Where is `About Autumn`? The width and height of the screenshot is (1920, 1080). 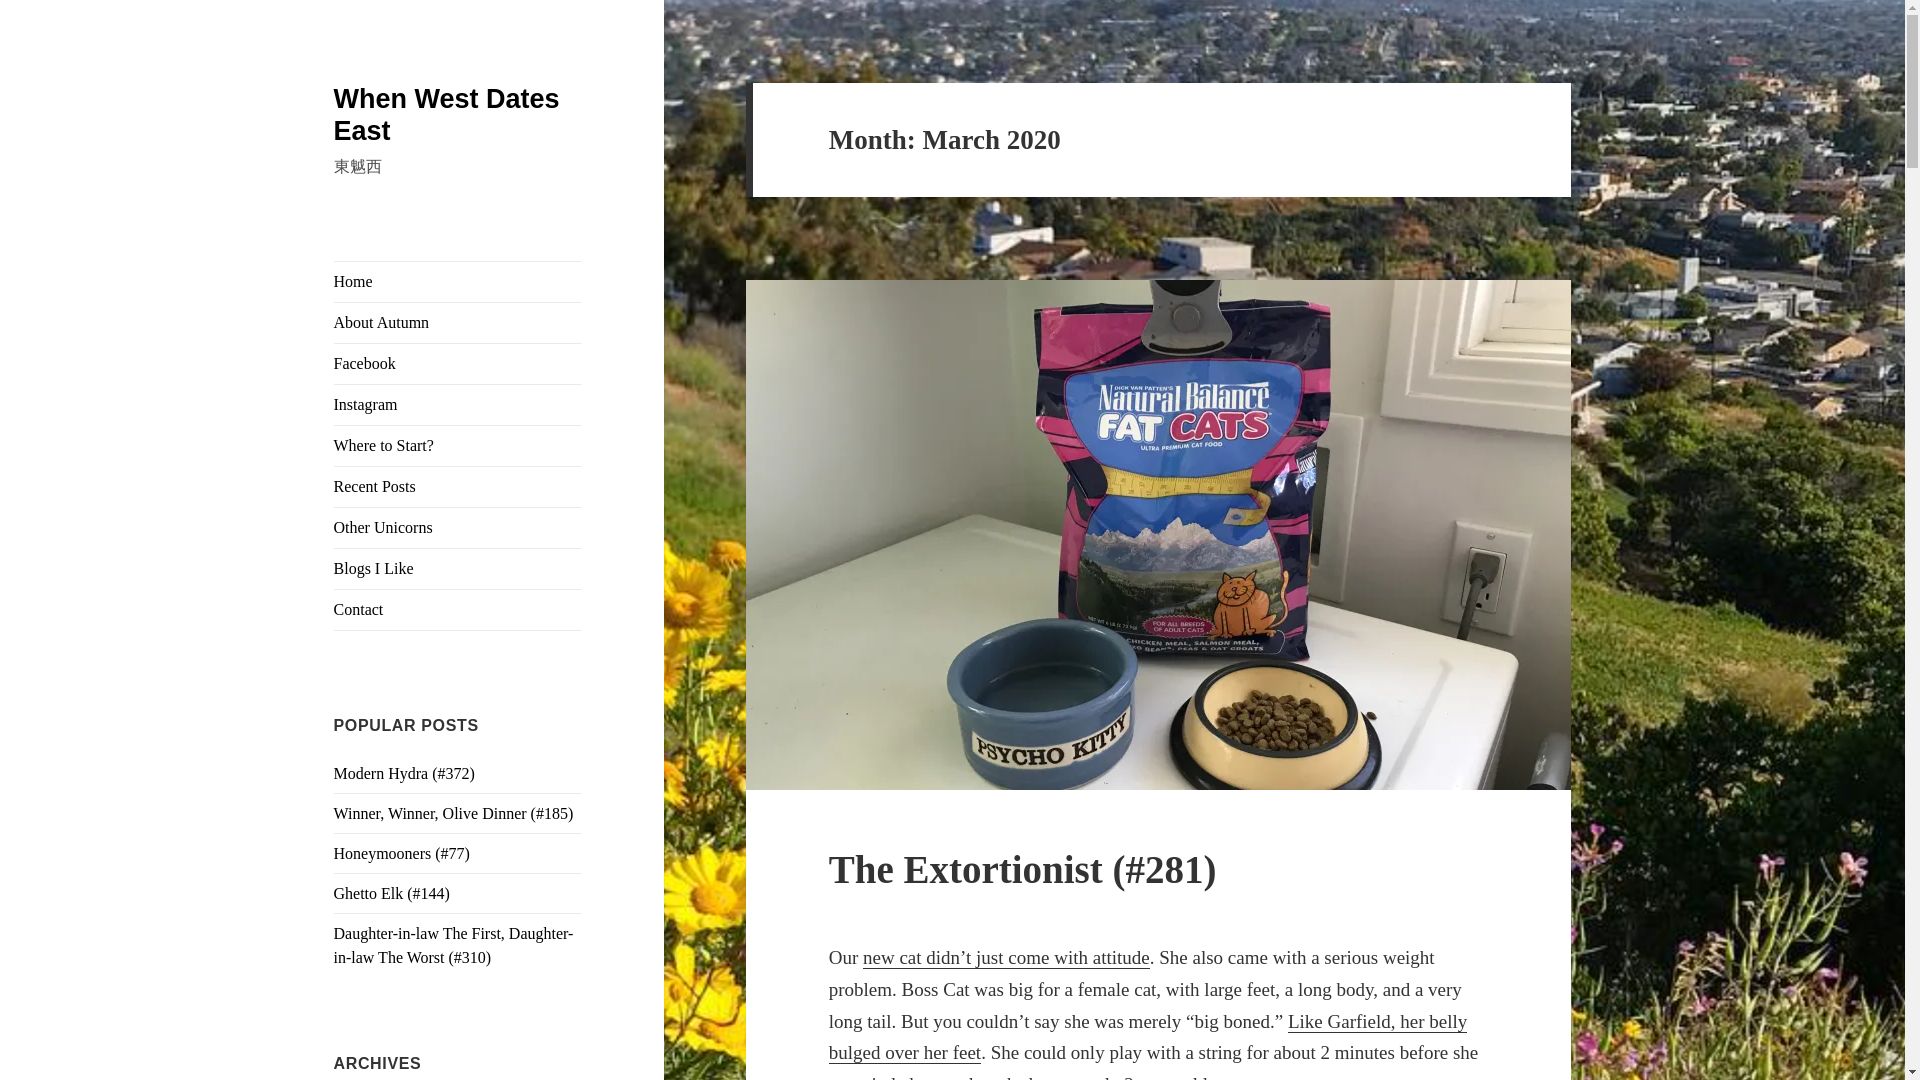
About Autumn is located at coordinates (458, 323).